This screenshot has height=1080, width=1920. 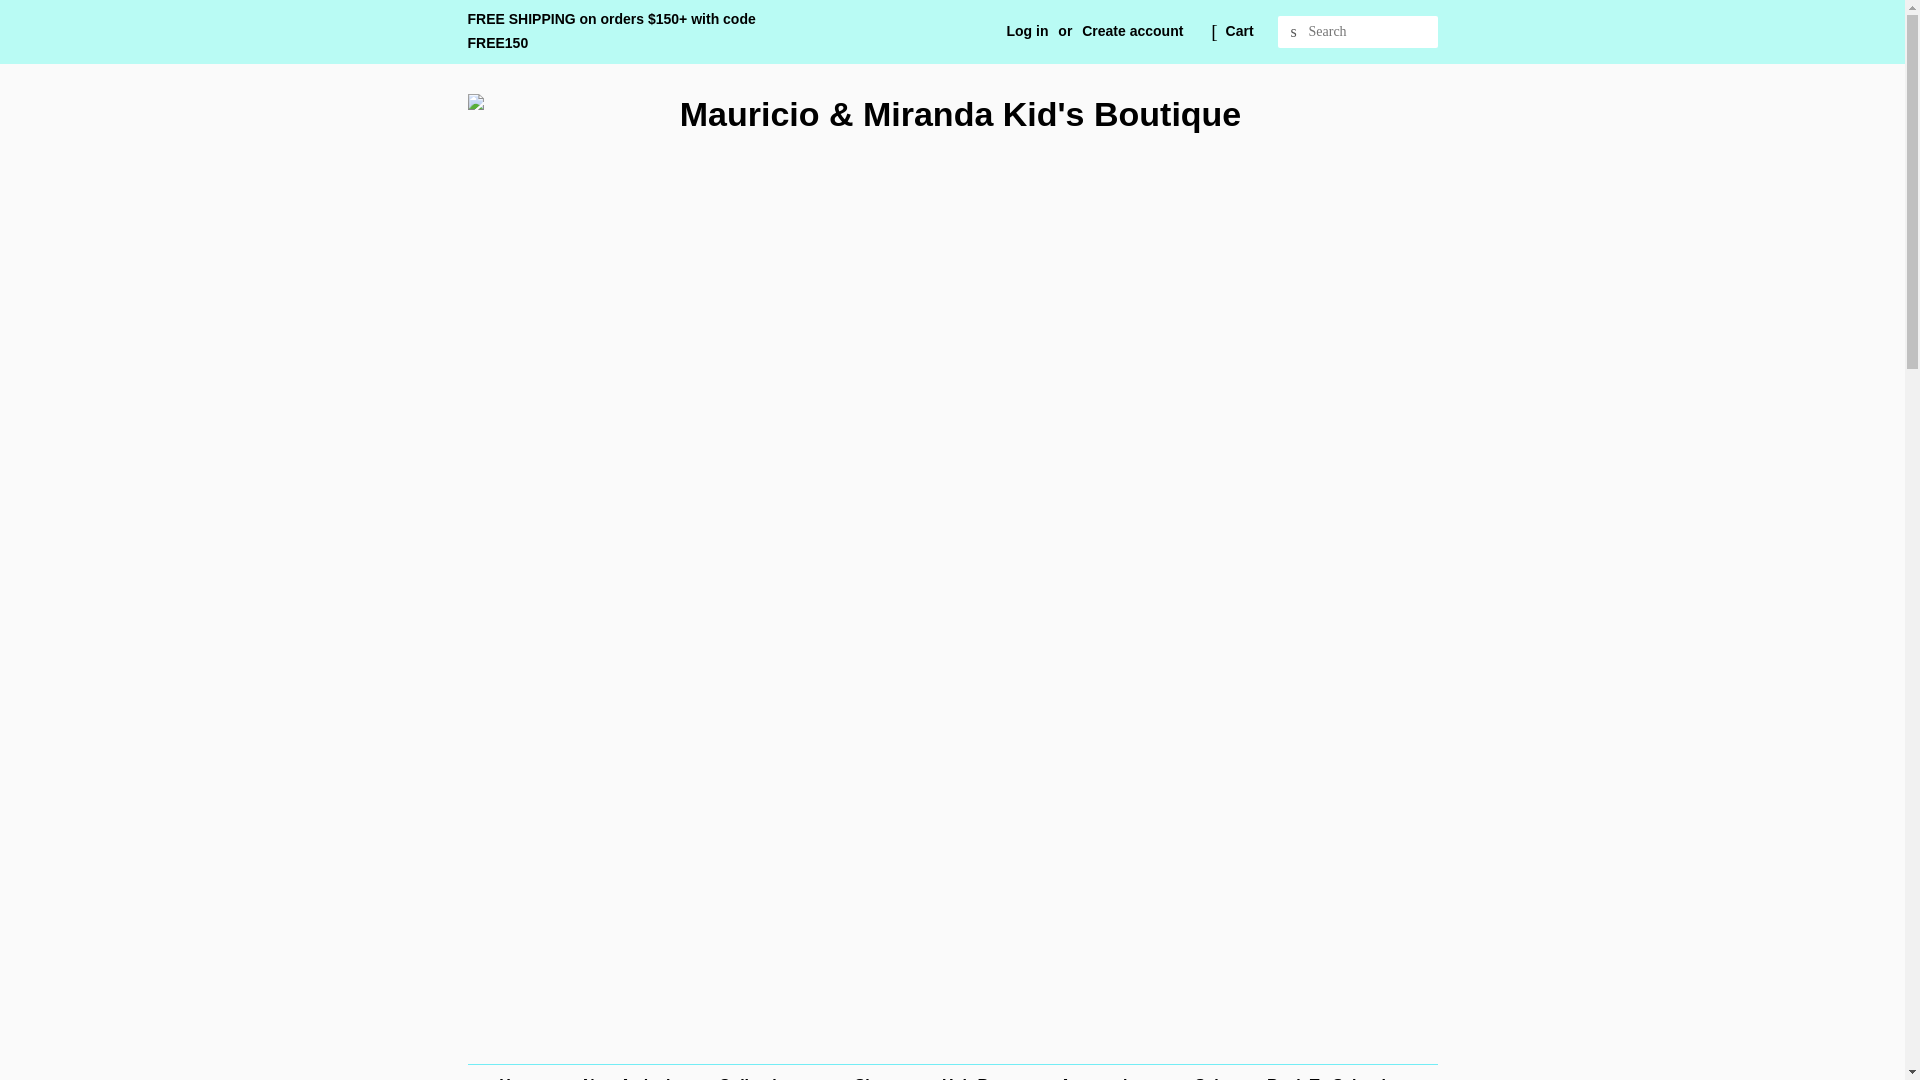 What do you see at coordinates (1294, 32) in the screenshot?
I see `Search` at bounding box center [1294, 32].